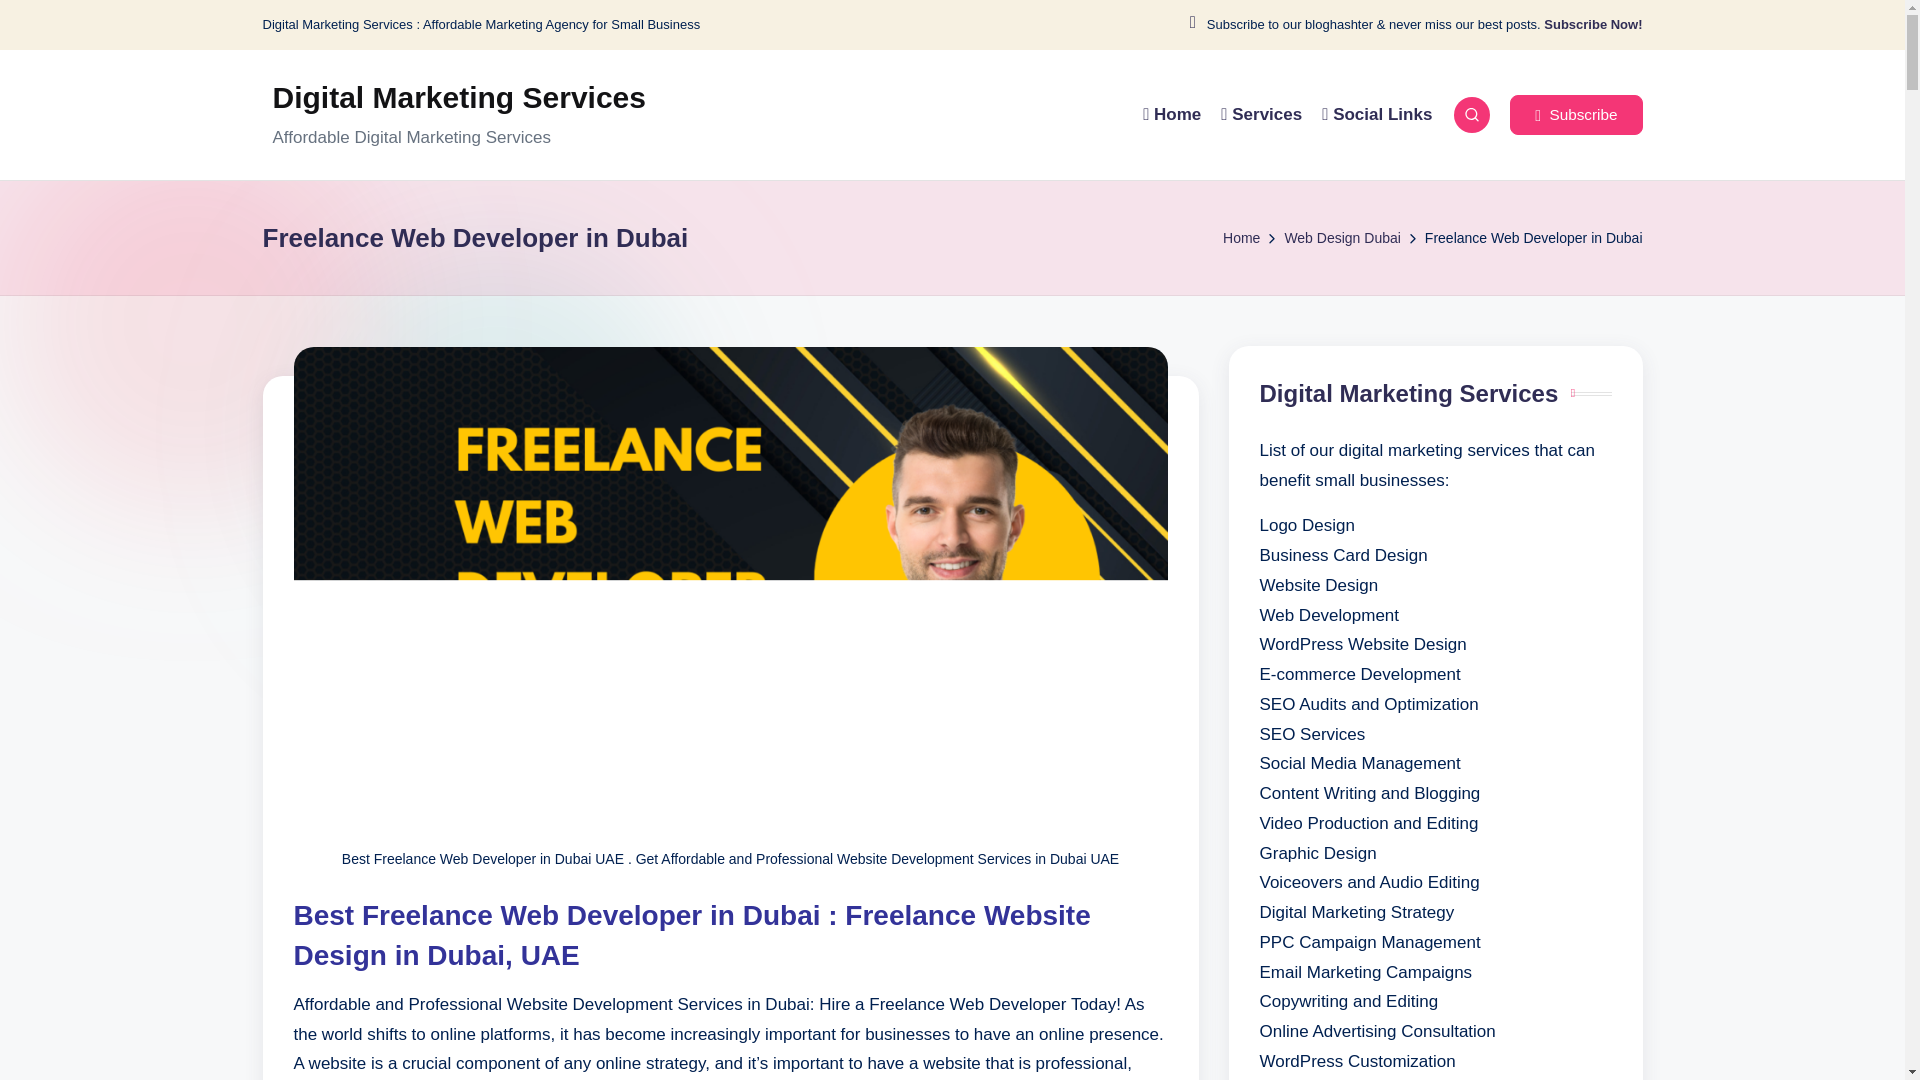 The width and height of the screenshot is (1920, 1080). Describe the element at coordinates (458, 97) in the screenshot. I see `Digital Marketing Services` at that location.